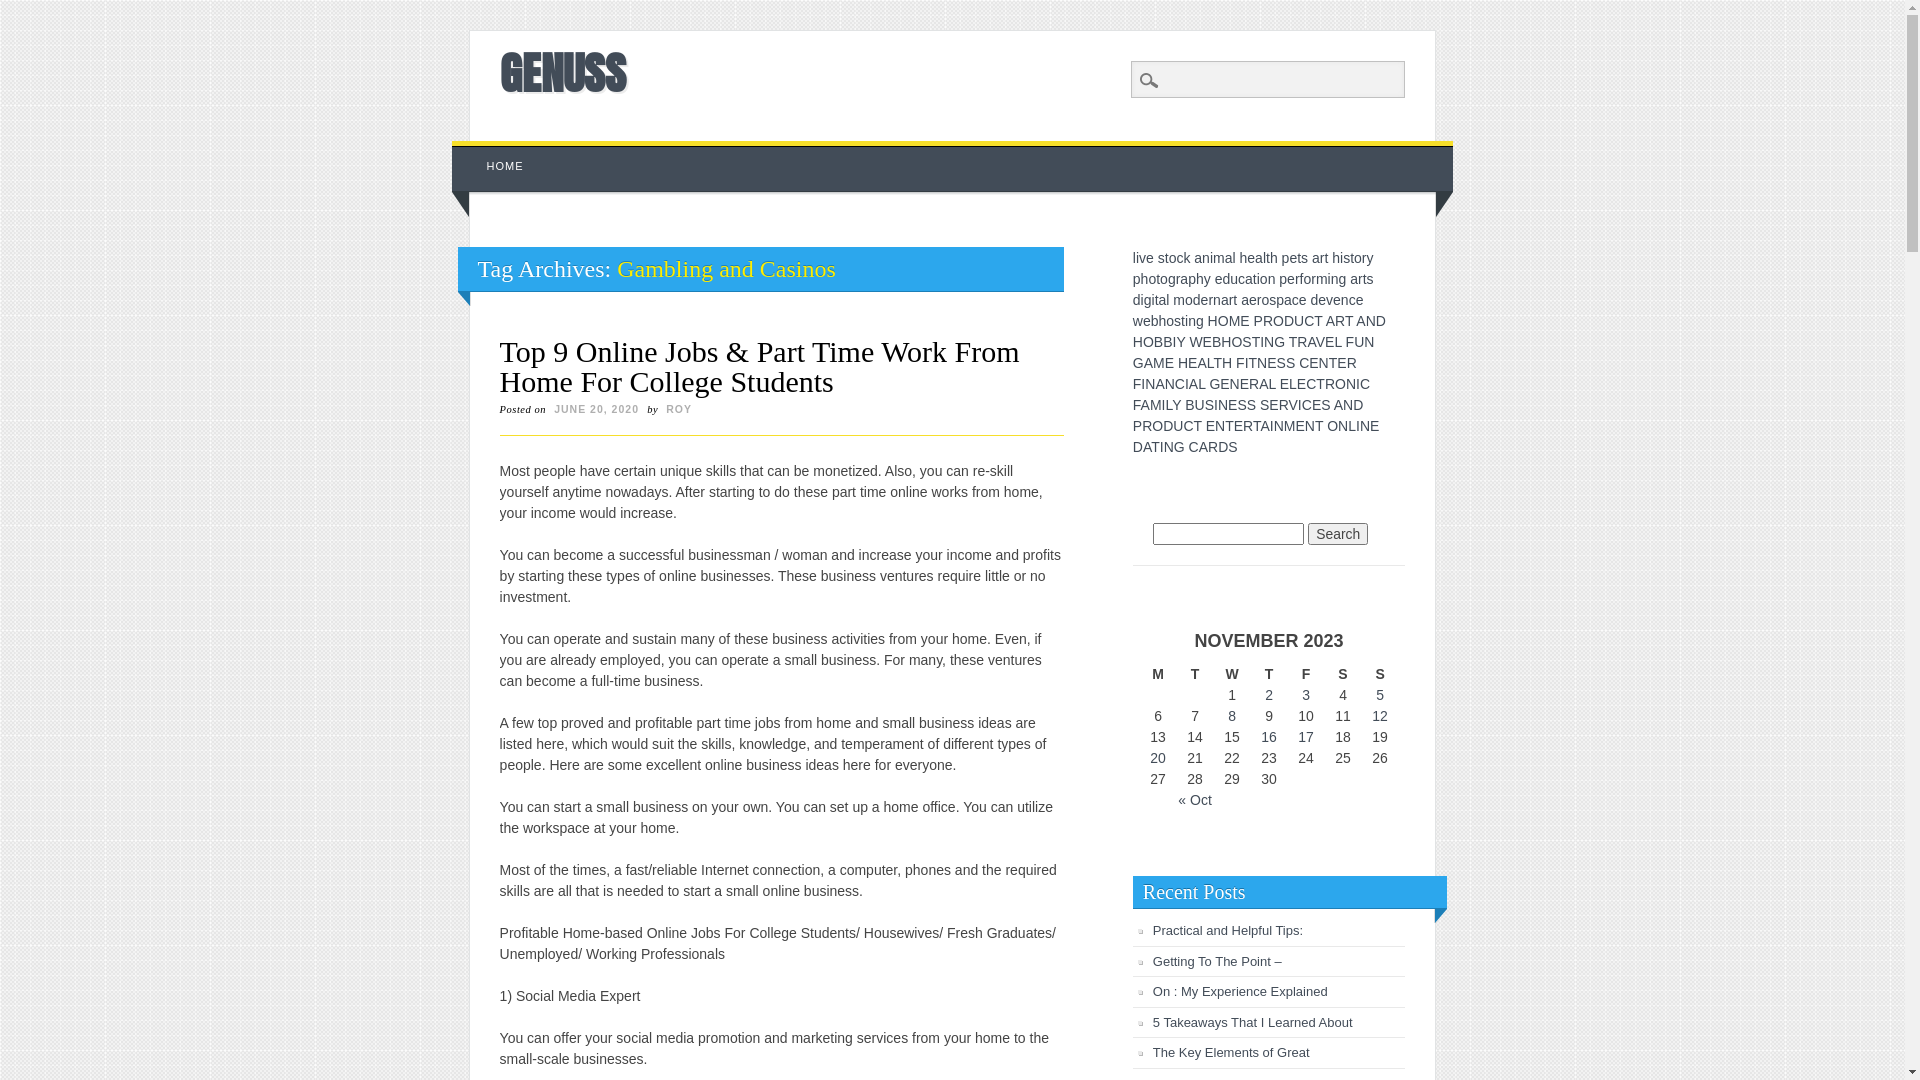 This screenshot has width=1920, height=1080. Describe the element at coordinates (1370, 279) in the screenshot. I see `s` at that location.